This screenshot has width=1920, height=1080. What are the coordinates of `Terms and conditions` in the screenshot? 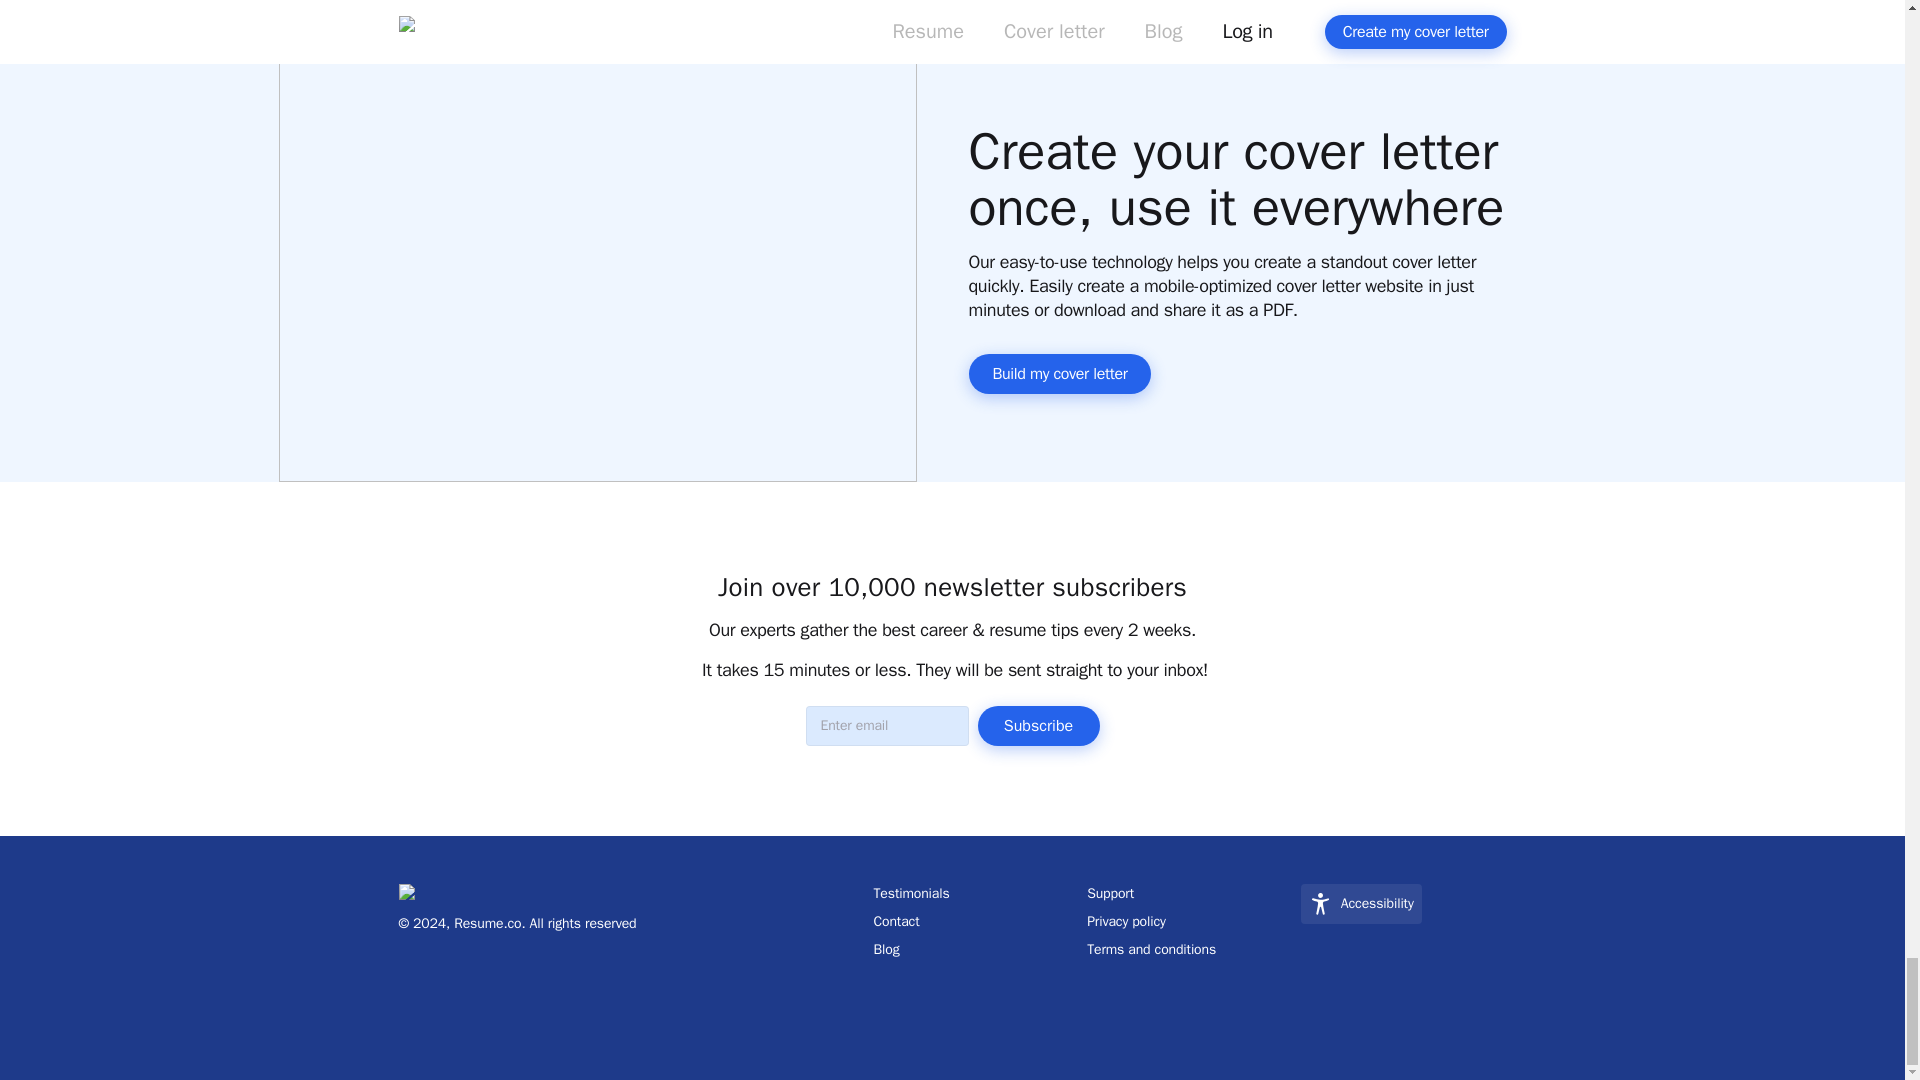 It's located at (1189, 950).